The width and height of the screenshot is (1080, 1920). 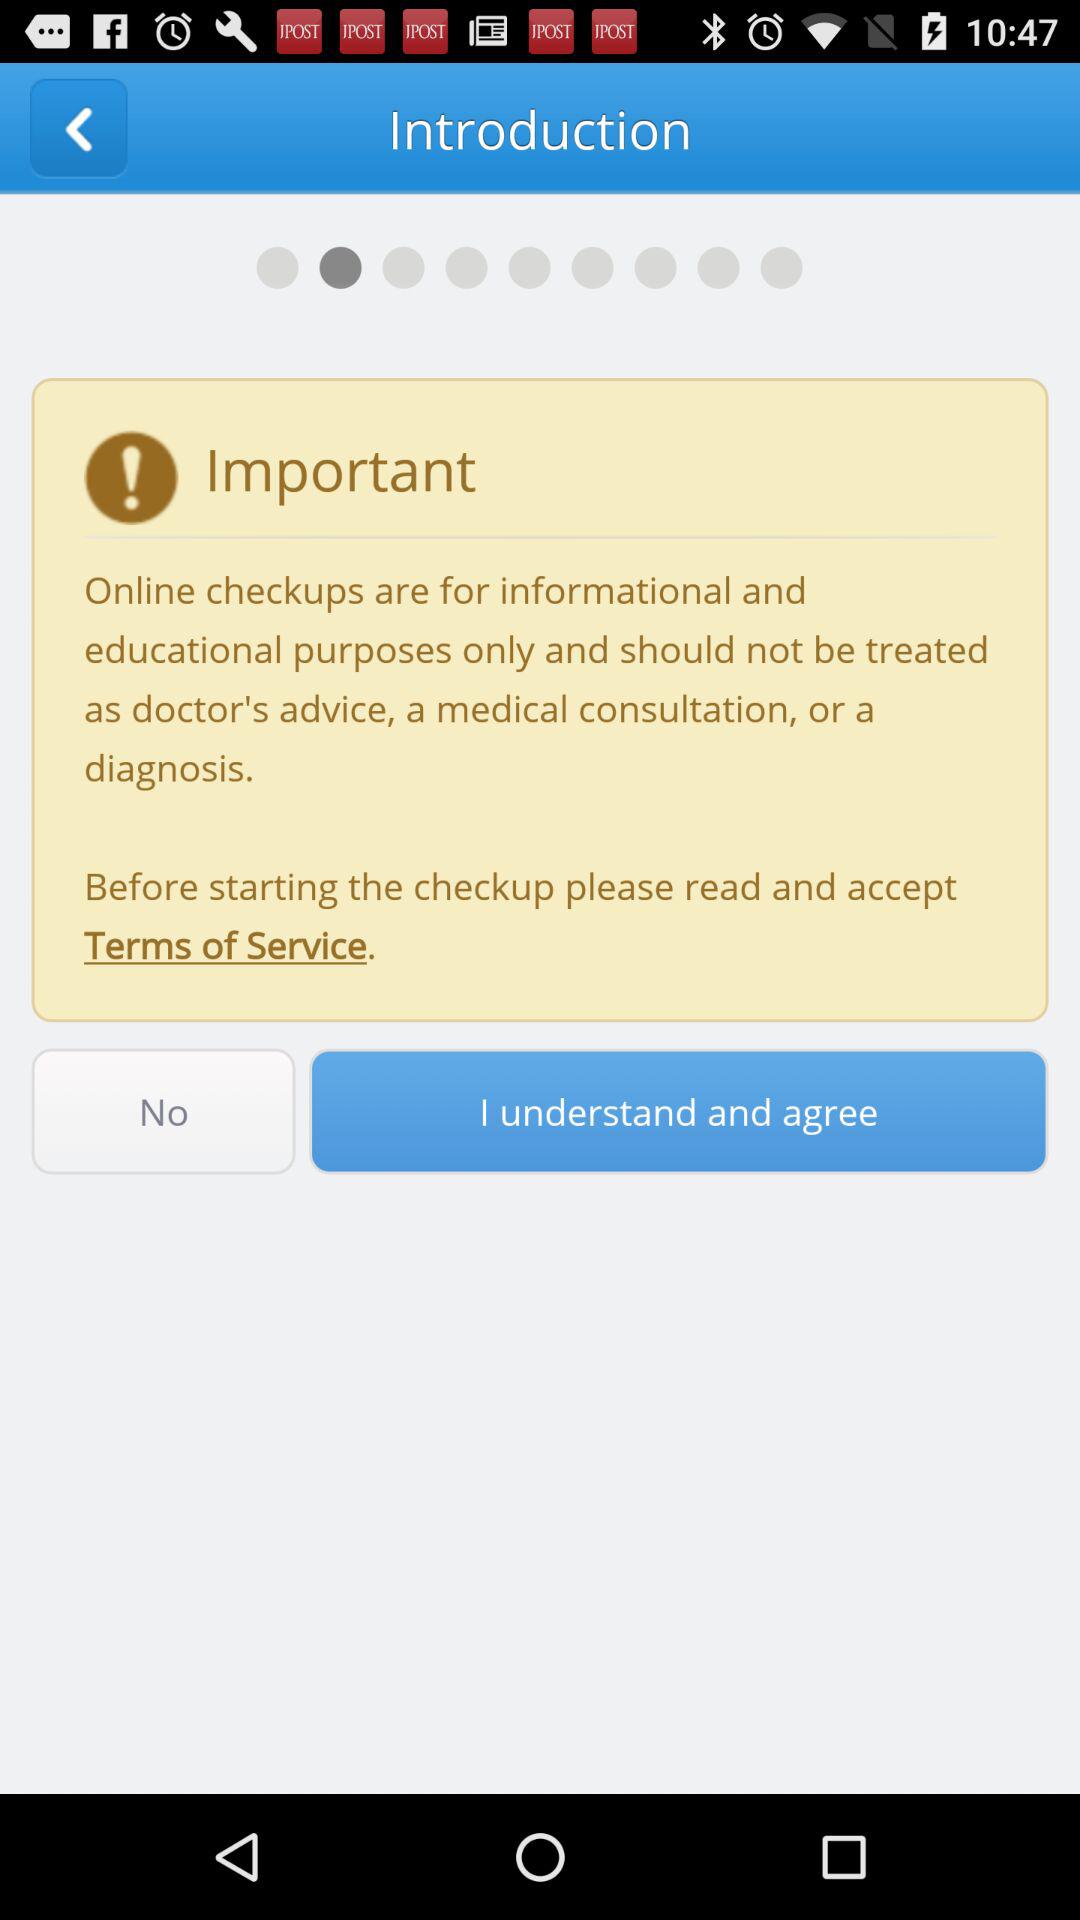 I want to click on scroll until online checkups are item, so click(x=540, y=766).